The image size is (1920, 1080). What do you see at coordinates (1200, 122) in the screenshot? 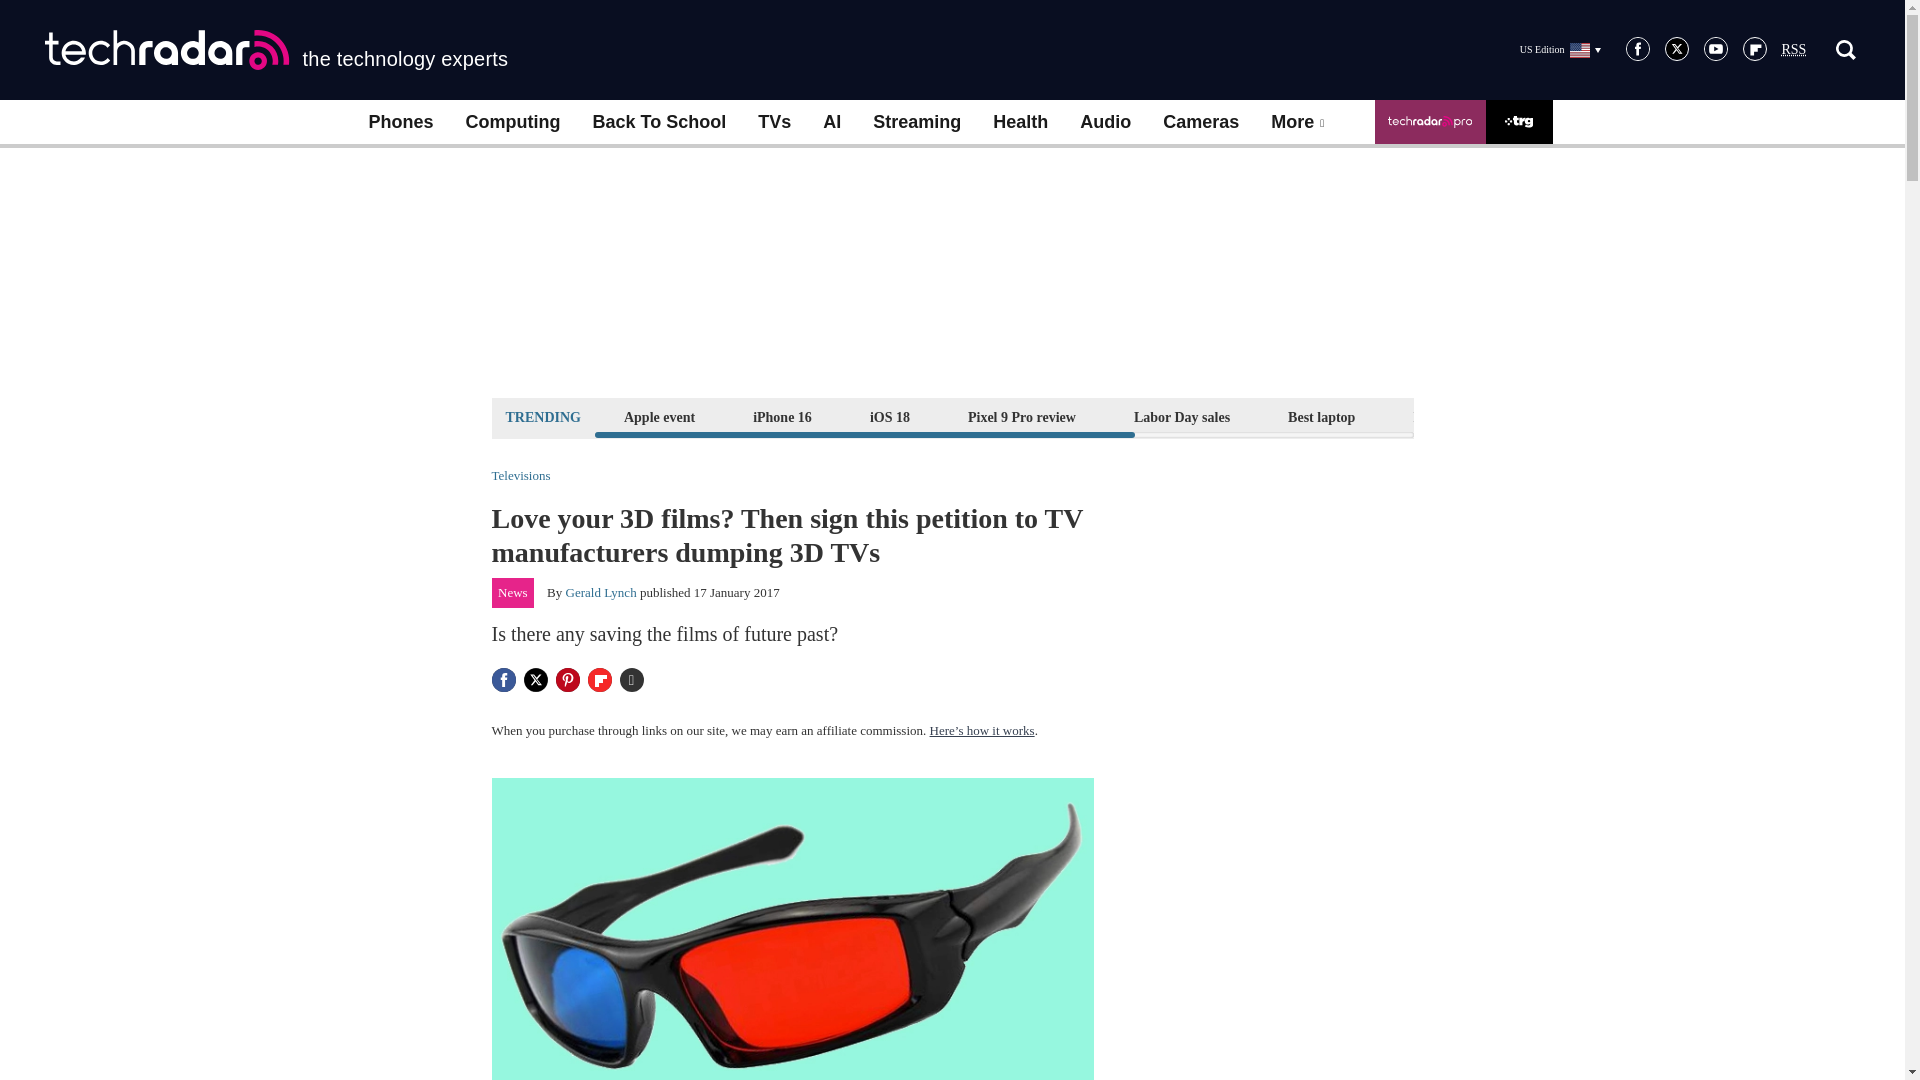
I see `Cameras` at bounding box center [1200, 122].